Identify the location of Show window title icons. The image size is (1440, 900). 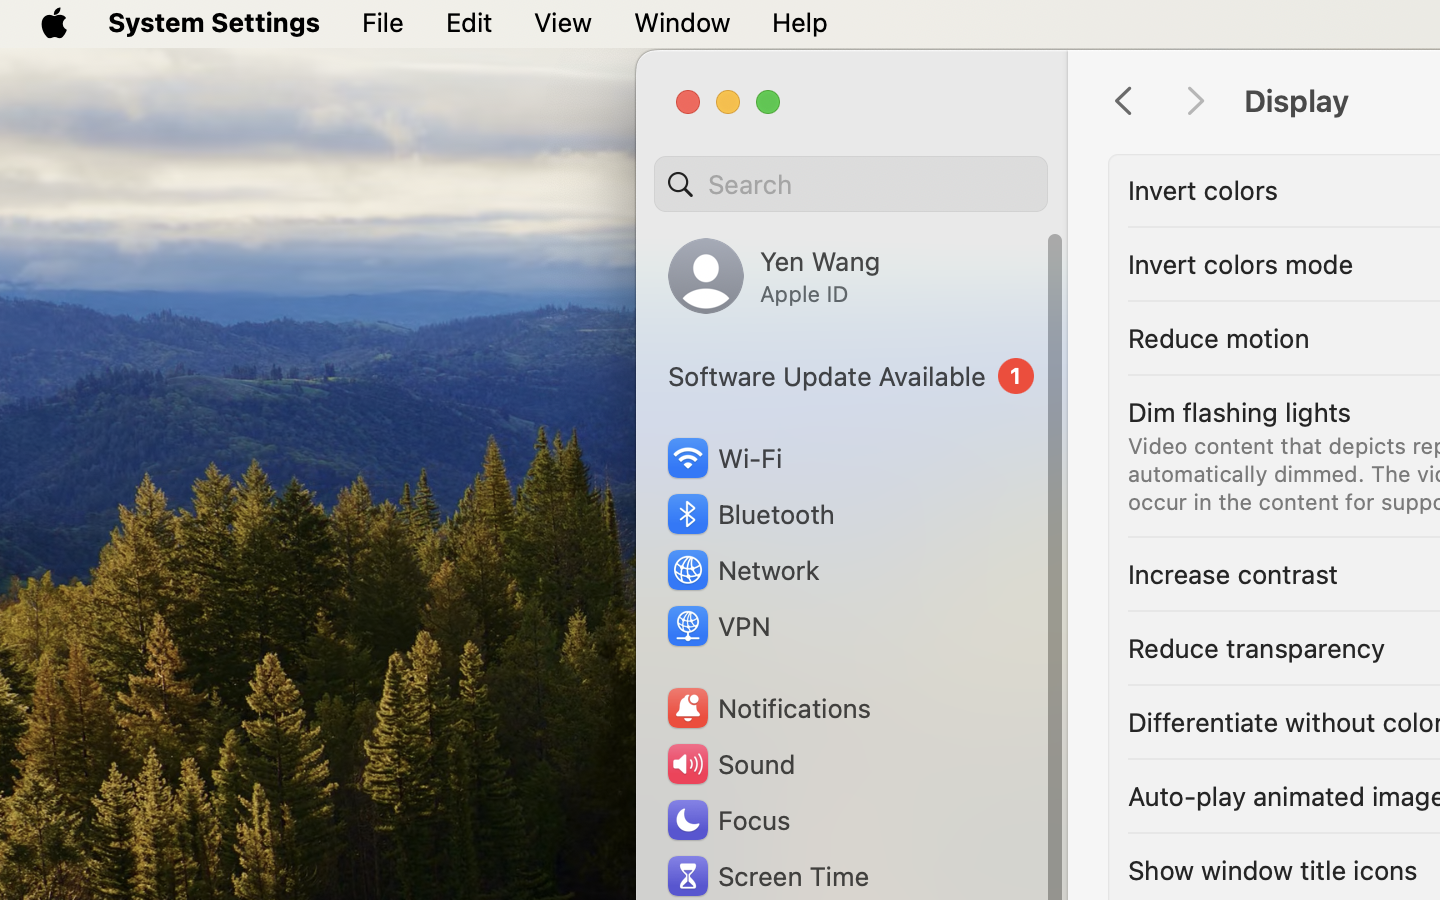
(1273, 870).